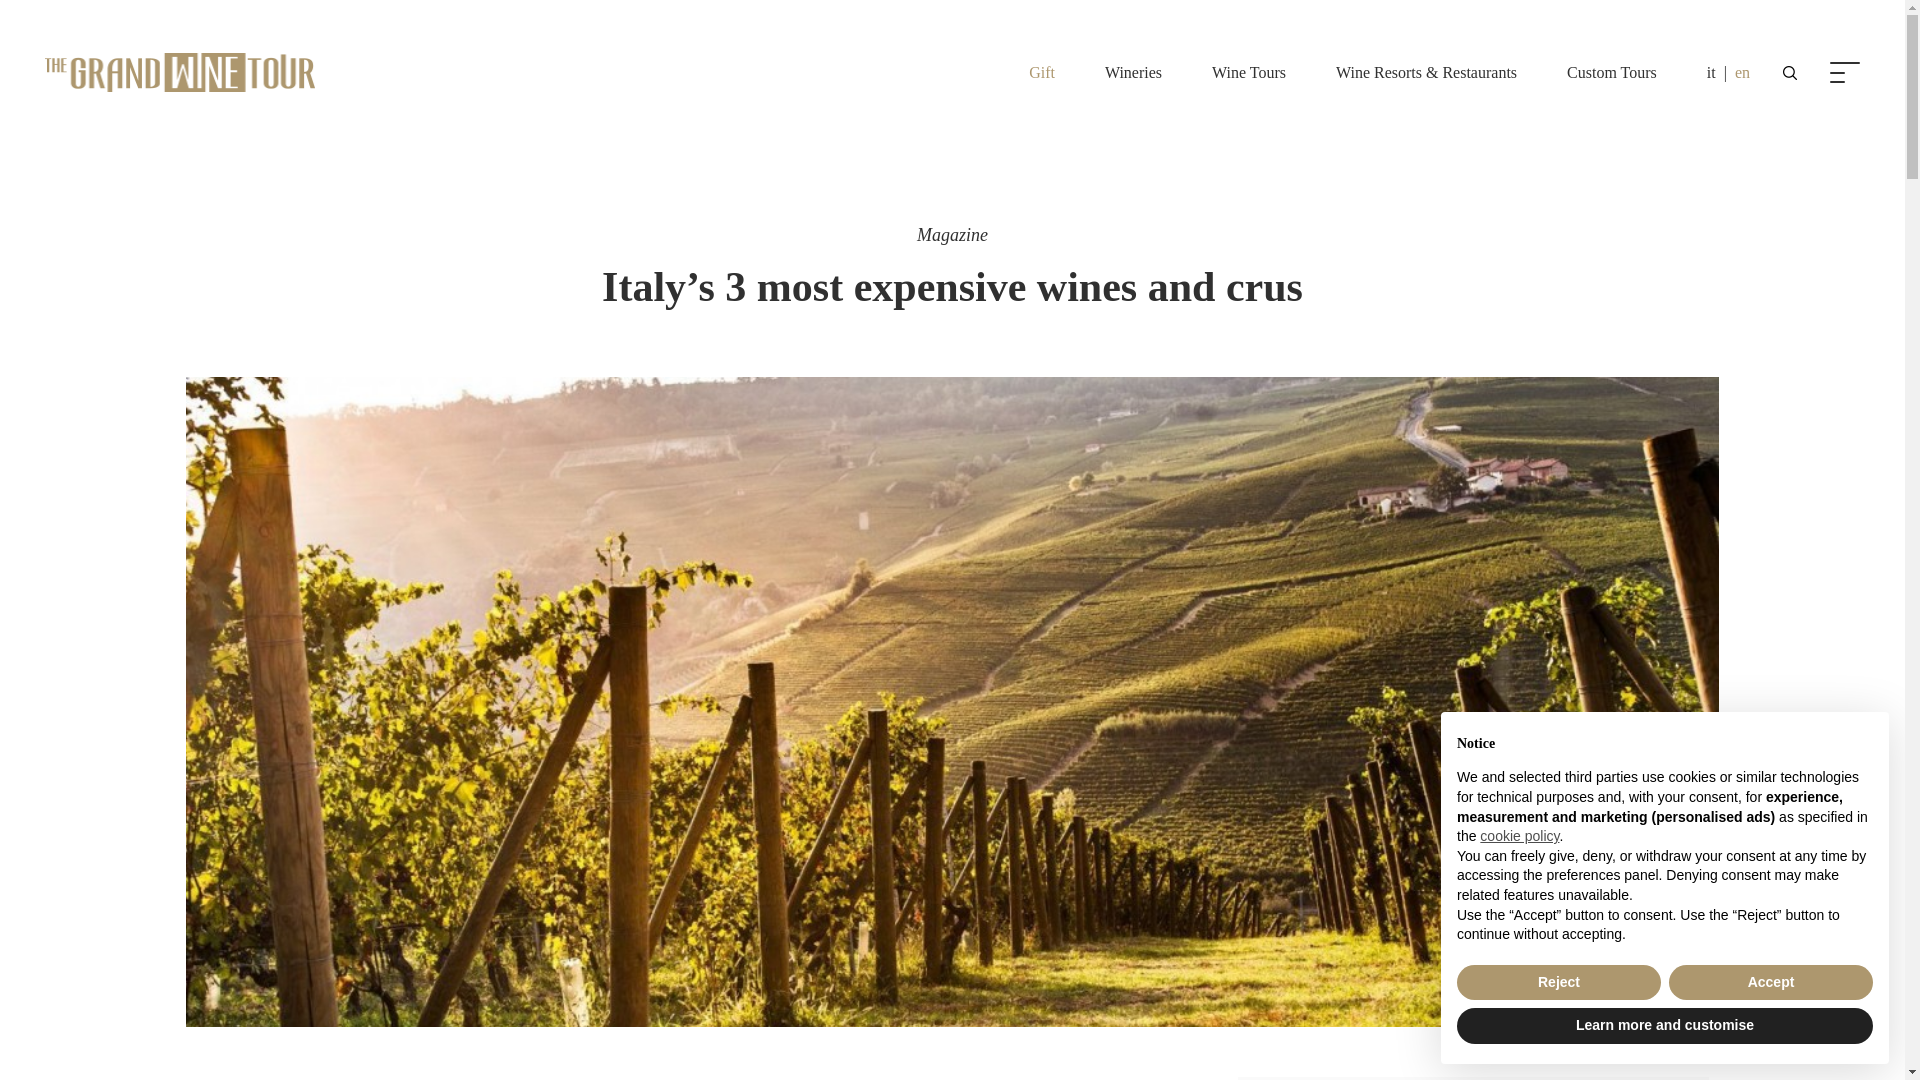  Describe the element at coordinates (1248, 72) in the screenshot. I see `Wine Tours` at that location.